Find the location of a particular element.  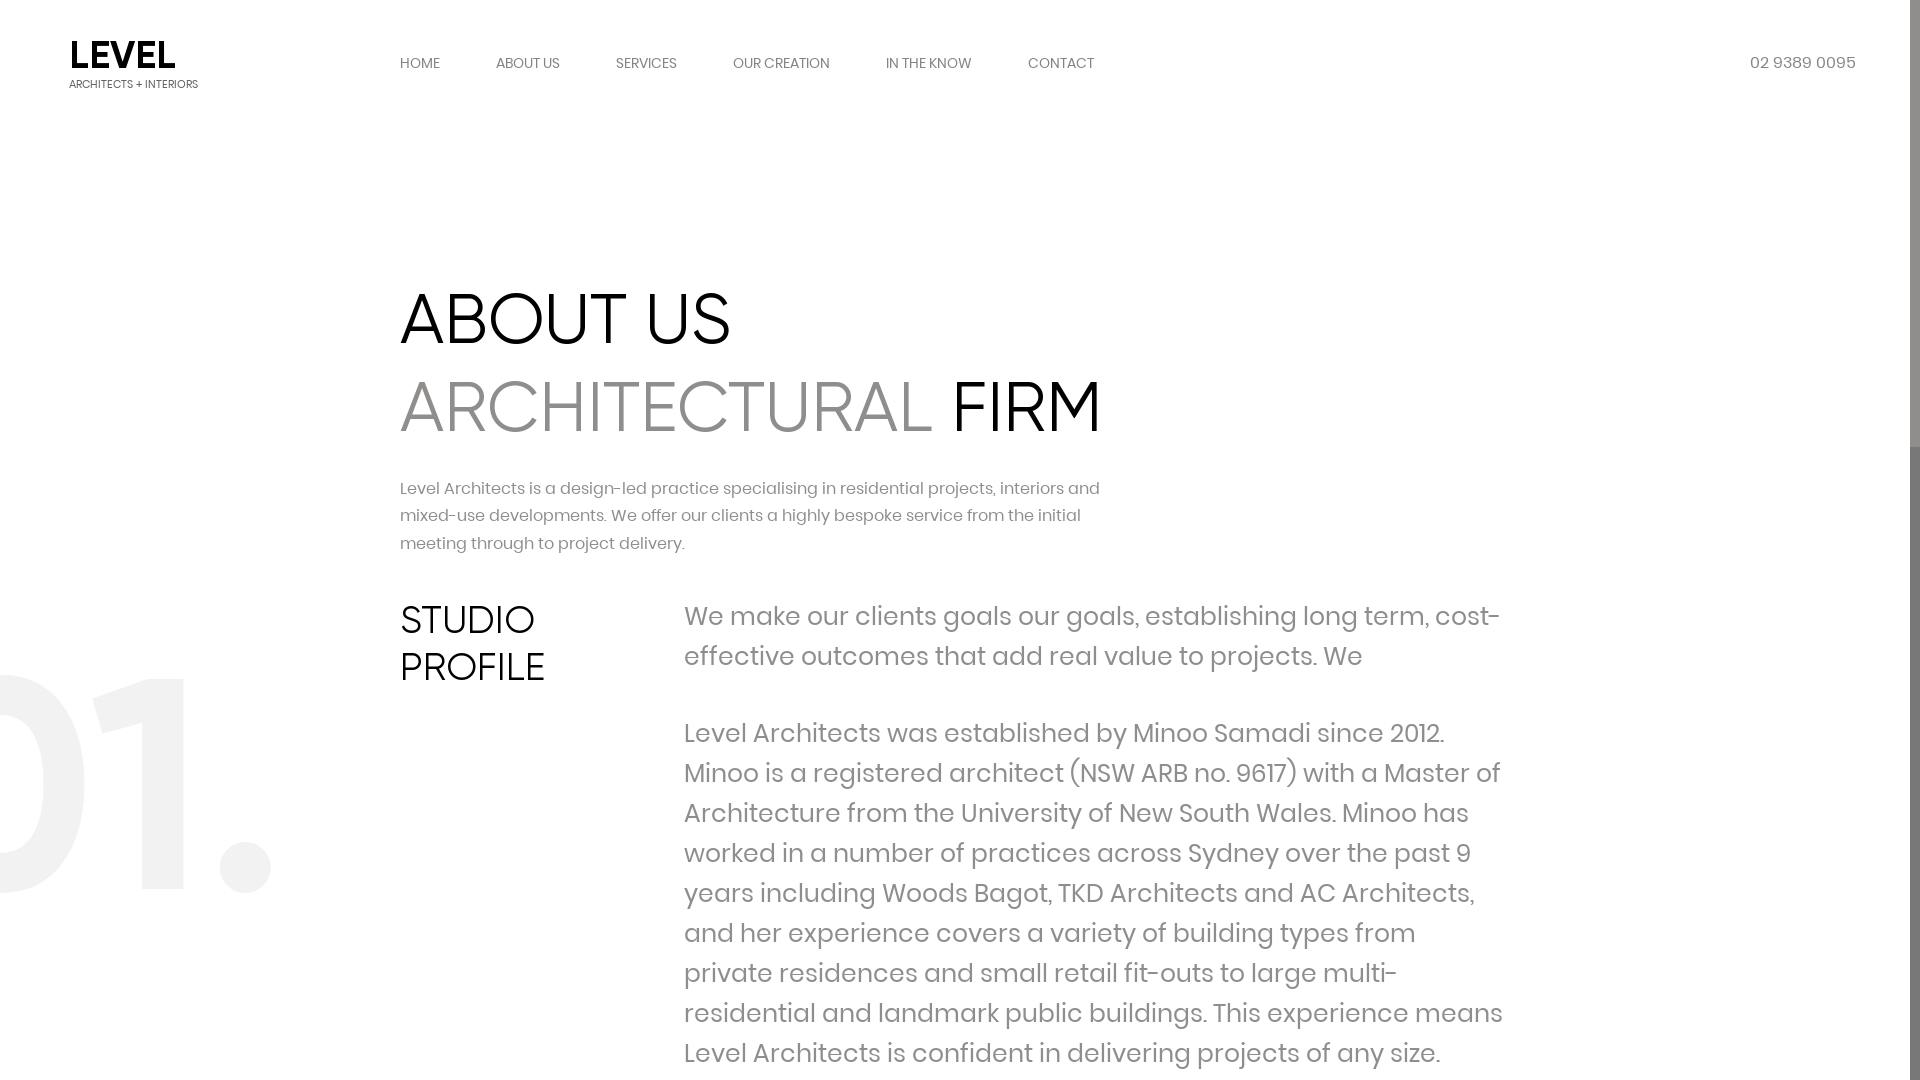

CONTACT is located at coordinates (1061, 63).